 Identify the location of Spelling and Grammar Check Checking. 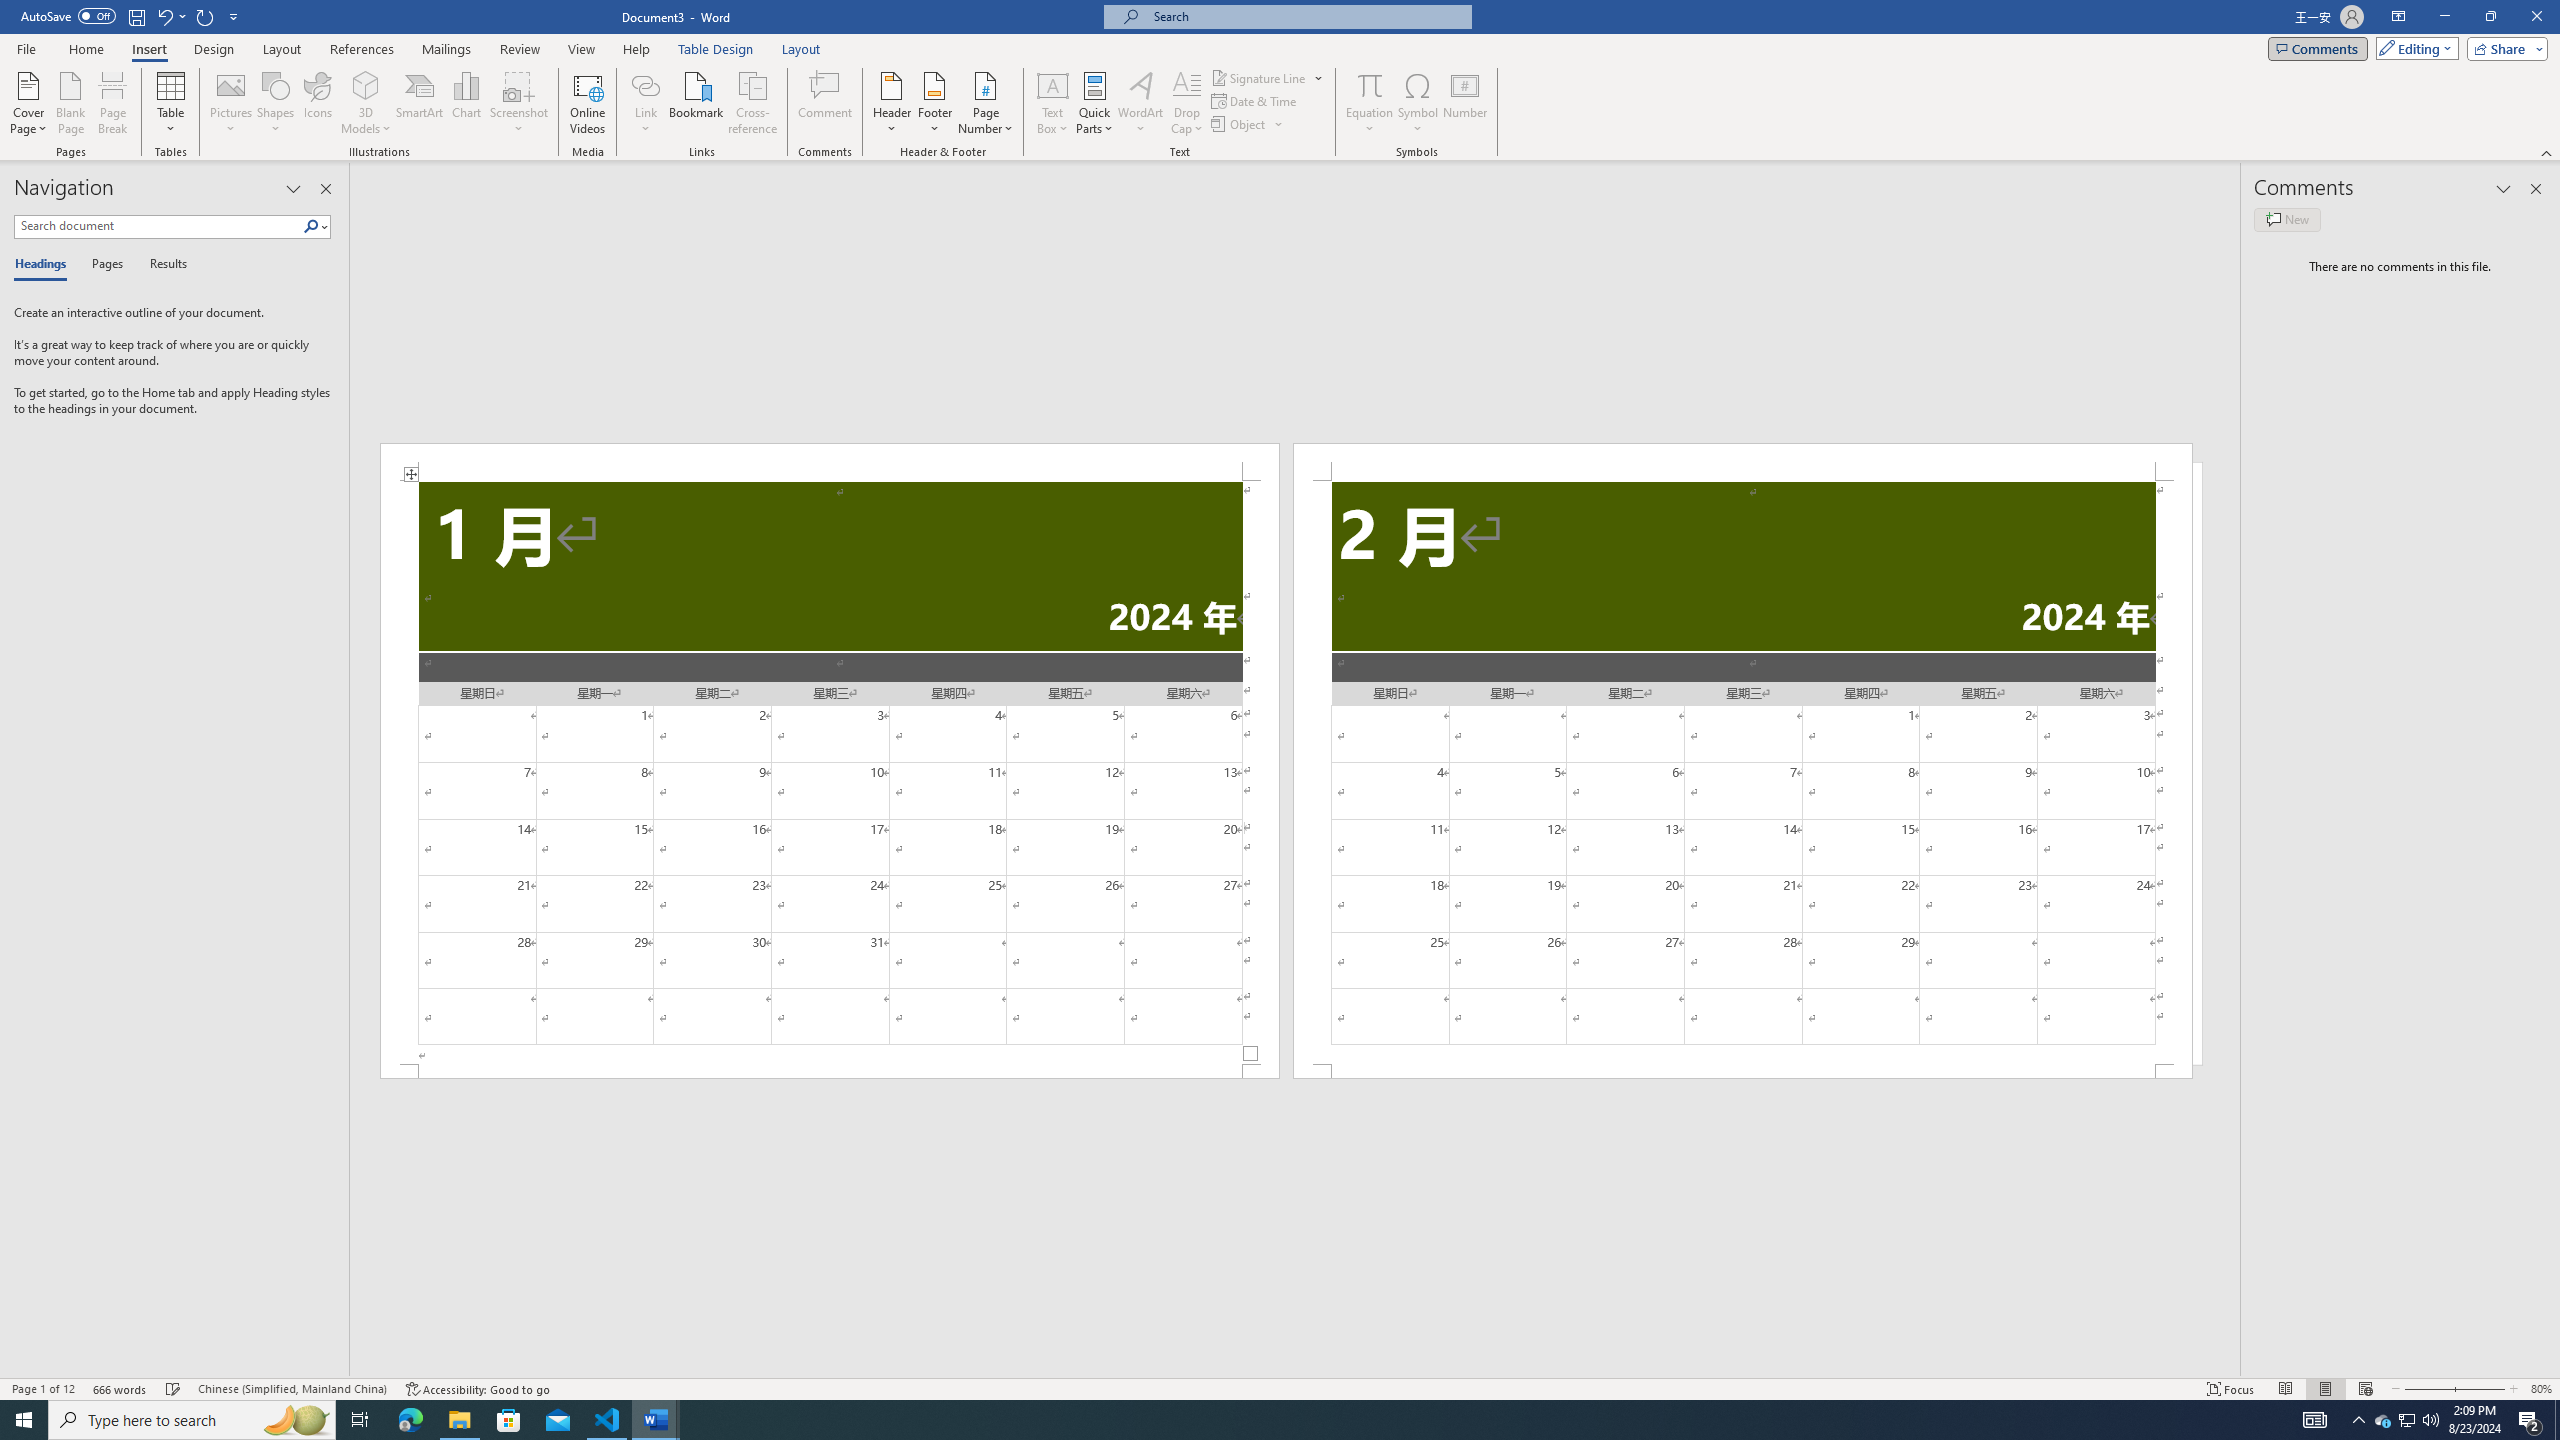
(174, 1389).